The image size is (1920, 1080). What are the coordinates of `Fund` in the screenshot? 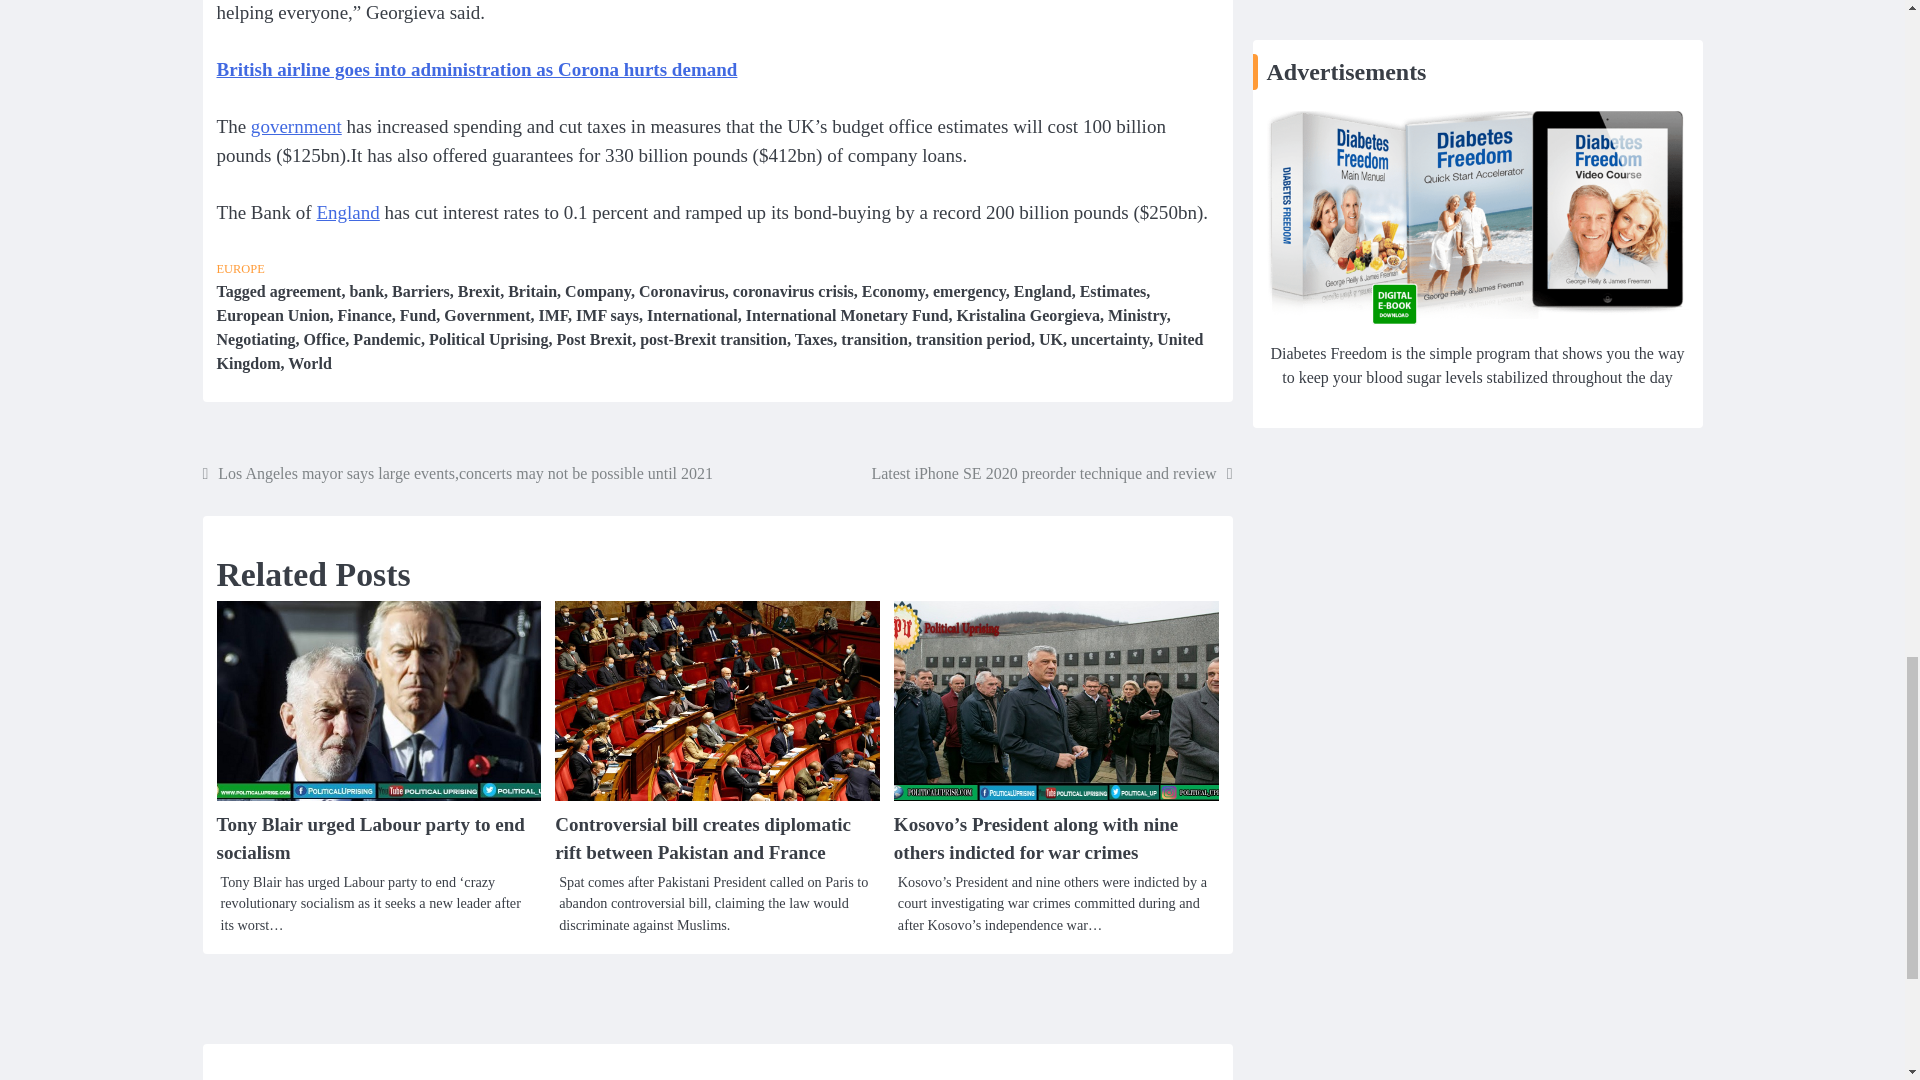 It's located at (417, 315).